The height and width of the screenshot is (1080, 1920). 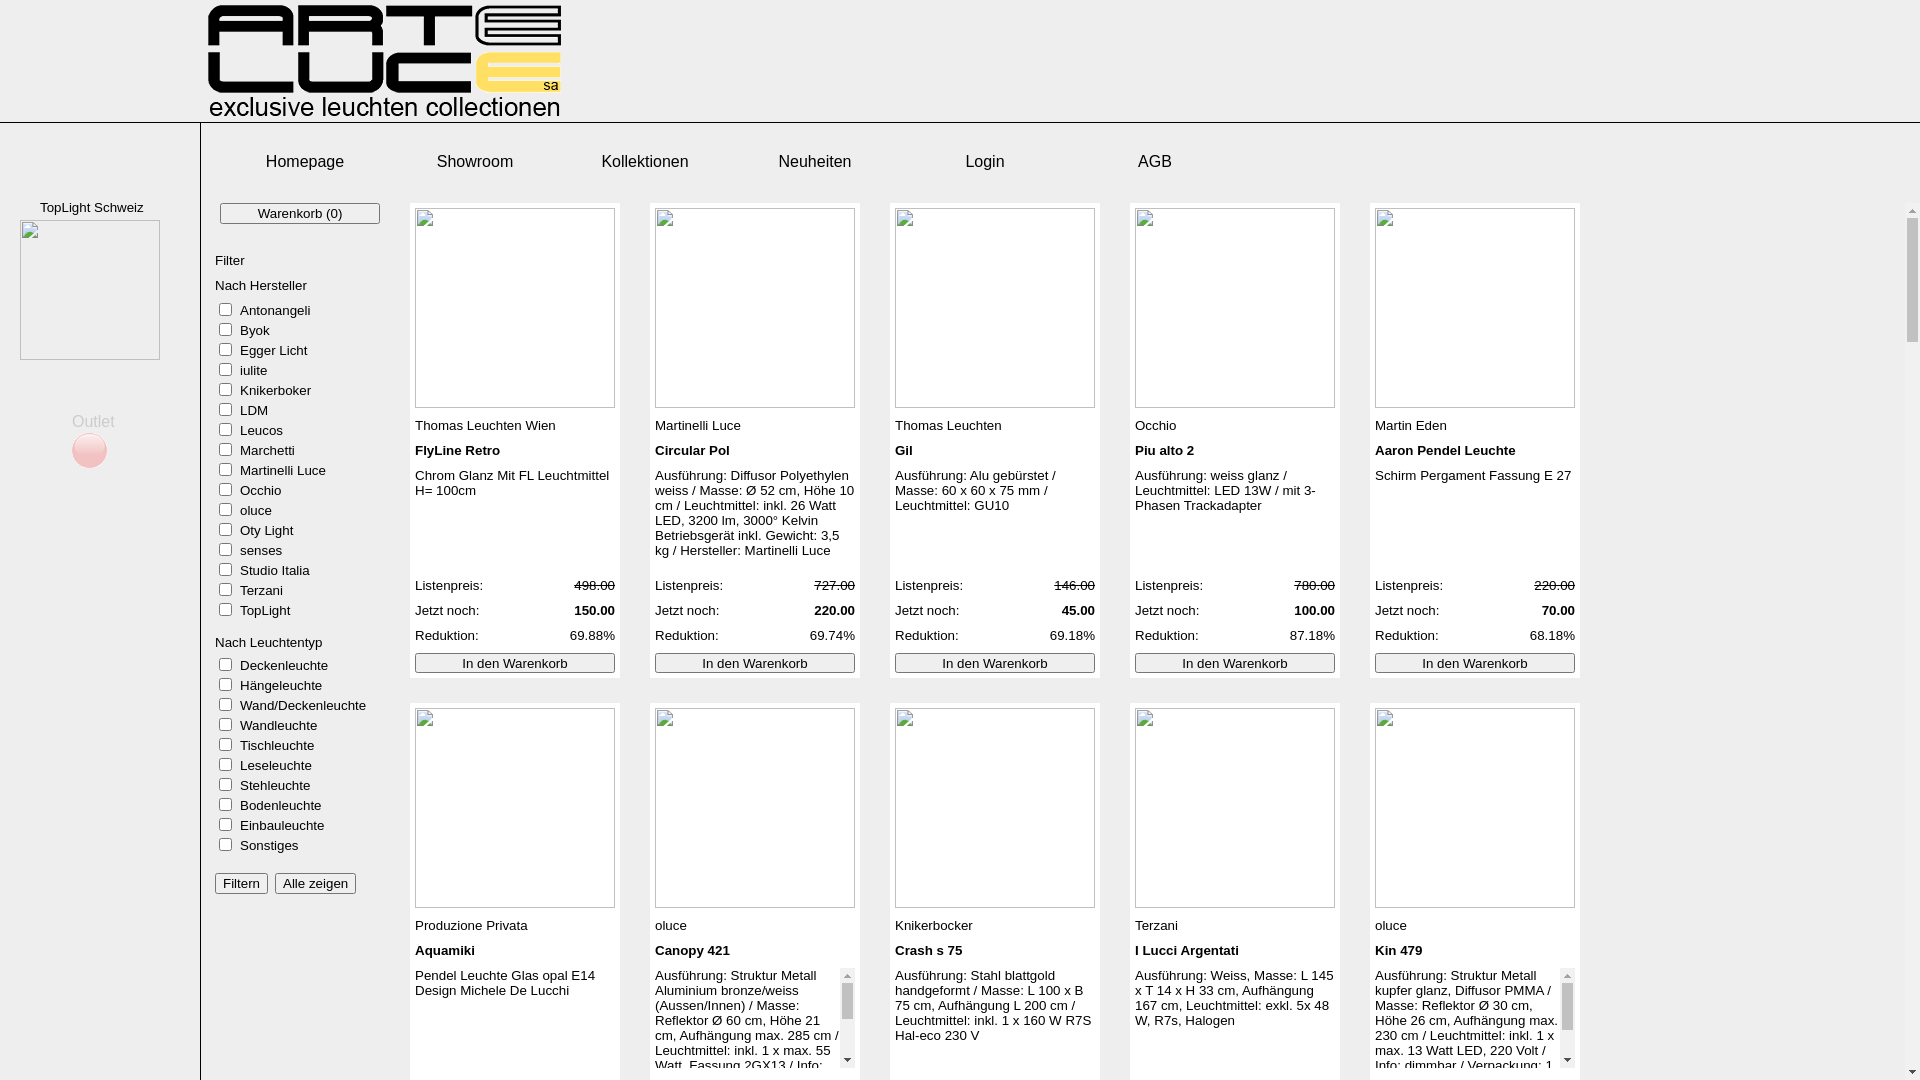 What do you see at coordinates (1475, 663) in the screenshot?
I see `In den Warenkorb` at bounding box center [1475, 663].